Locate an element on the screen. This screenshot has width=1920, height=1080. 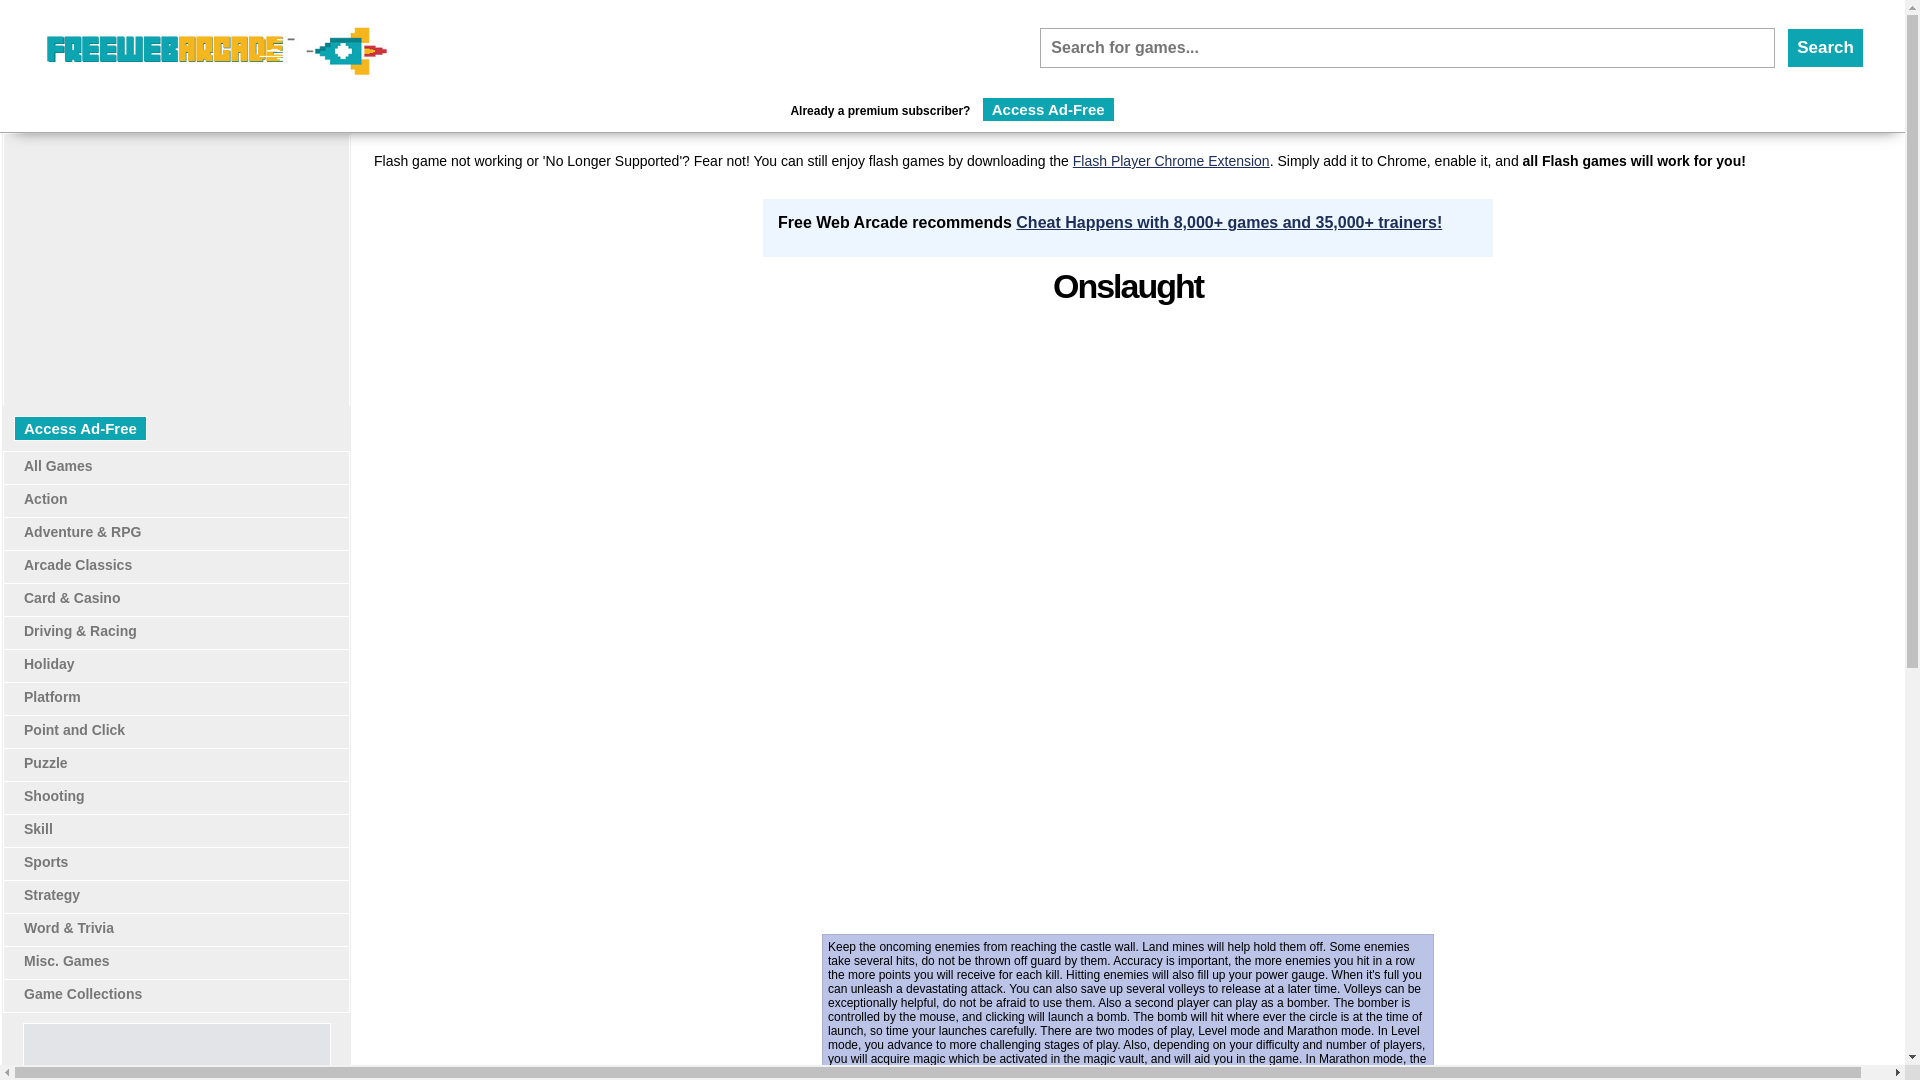
Access Ad-Free is located at coordinates (80, 428).